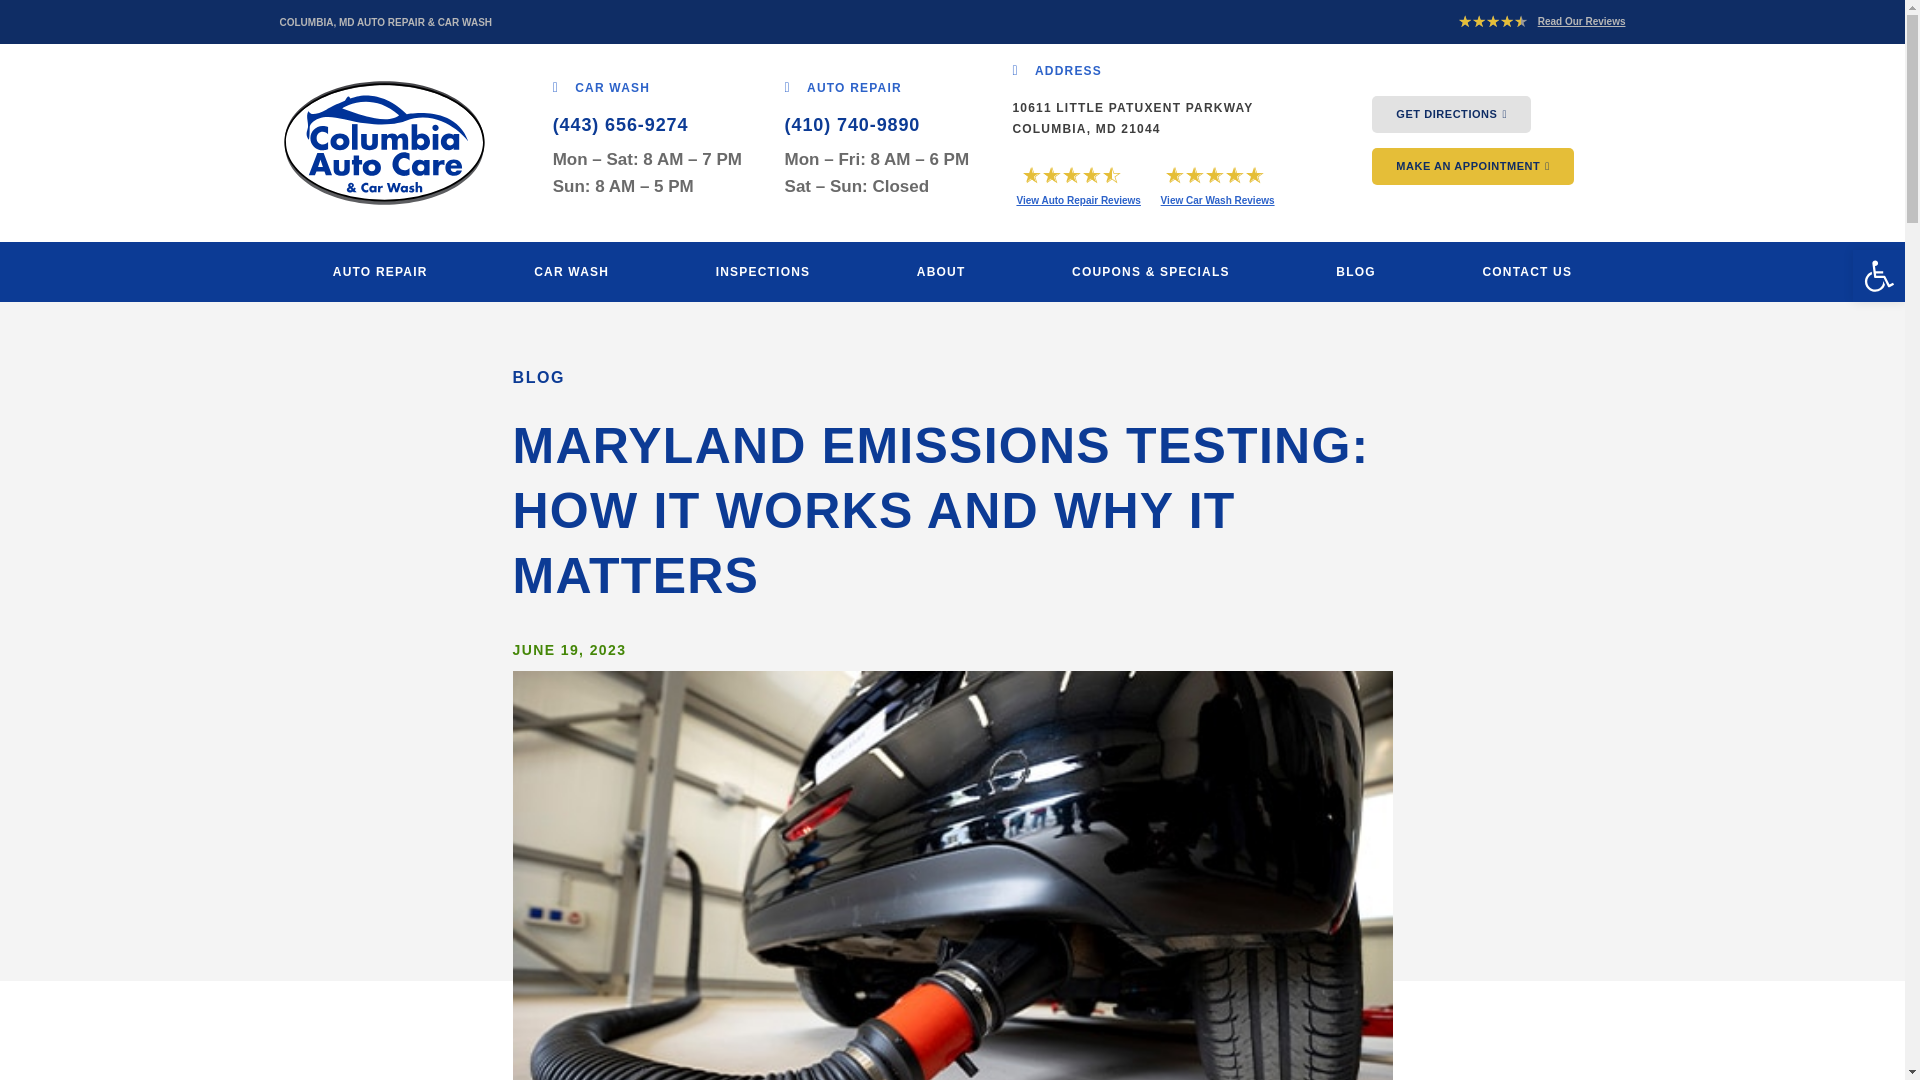 The width and height of the screenshot is (1920, 1080). Describe the element at coordinates (1473, 166) in the screenshot. I see `MAKE AN APPOINTMENT` at that location.